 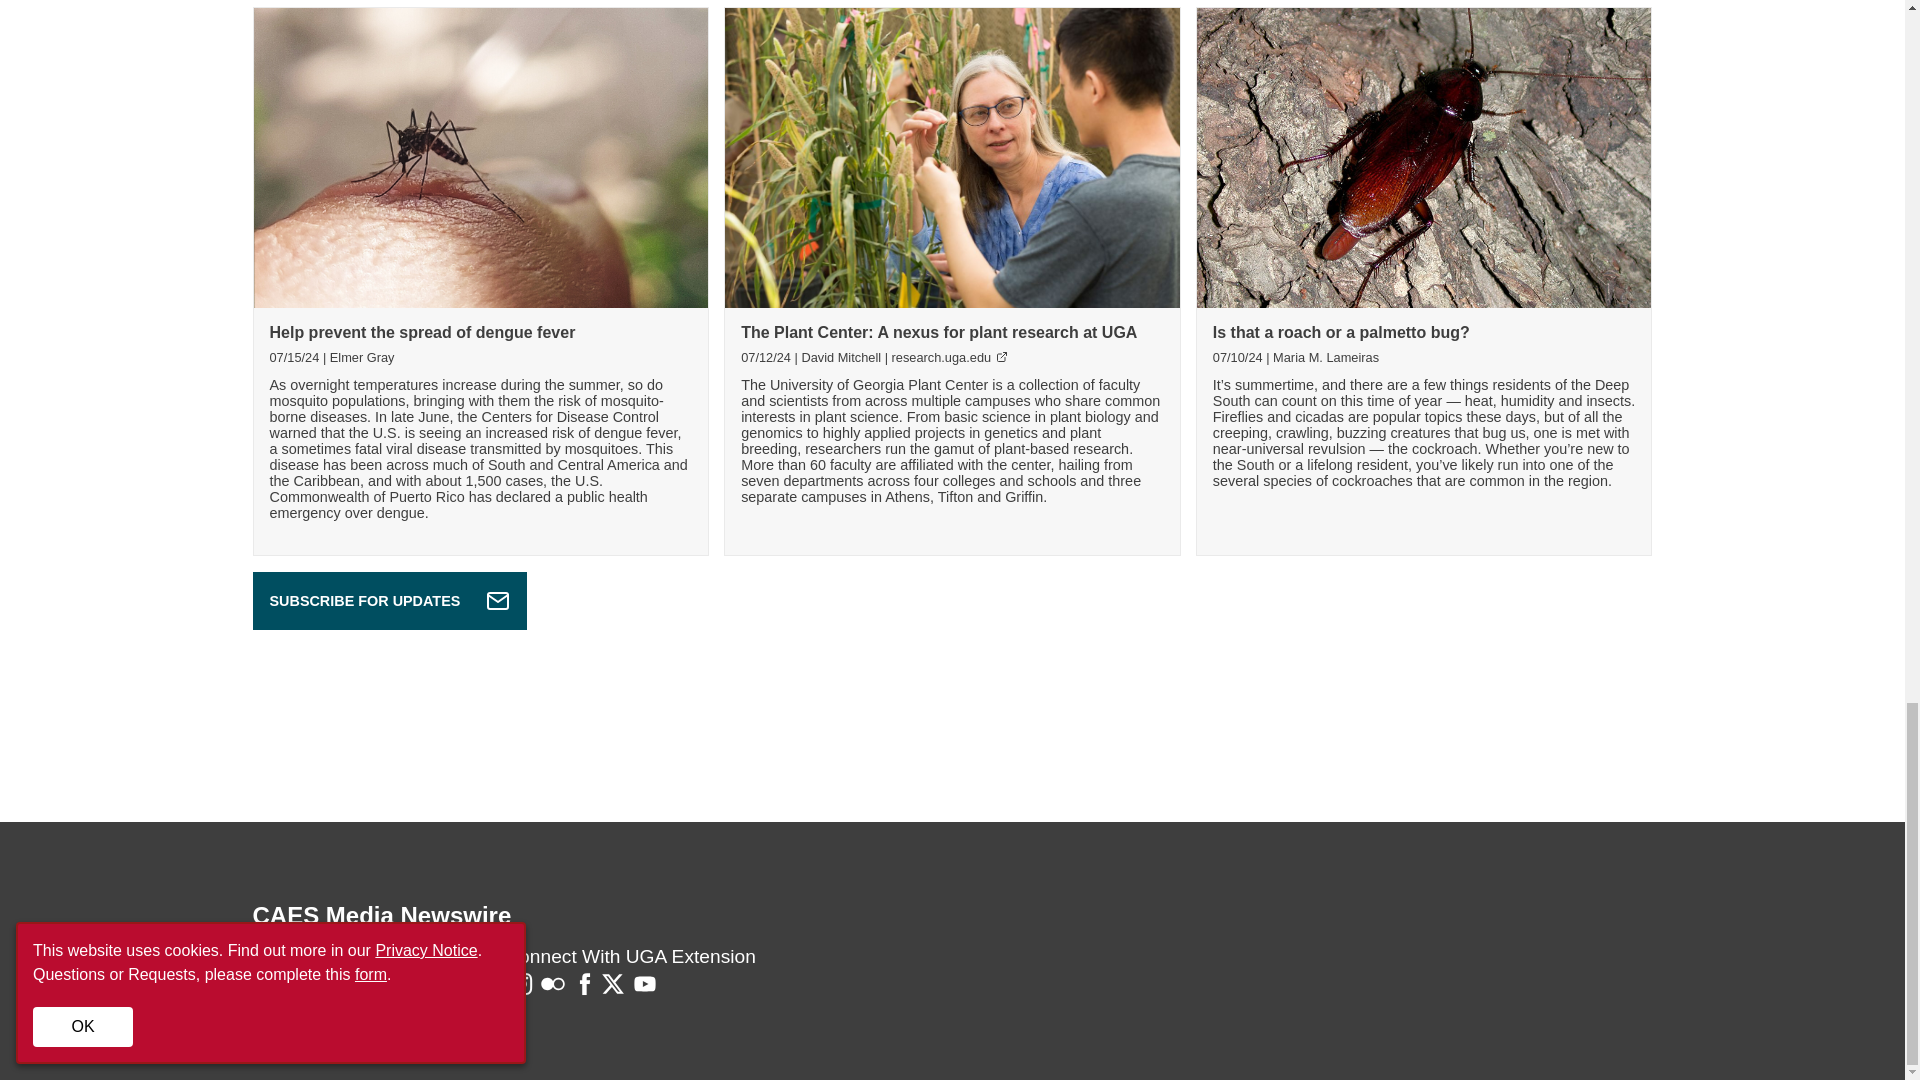 What do you see at coordinates (938, 332) in the screenshot?
I see `The Plant Center: A nexus for plant research at UGA` at bounding box center [938, 332].